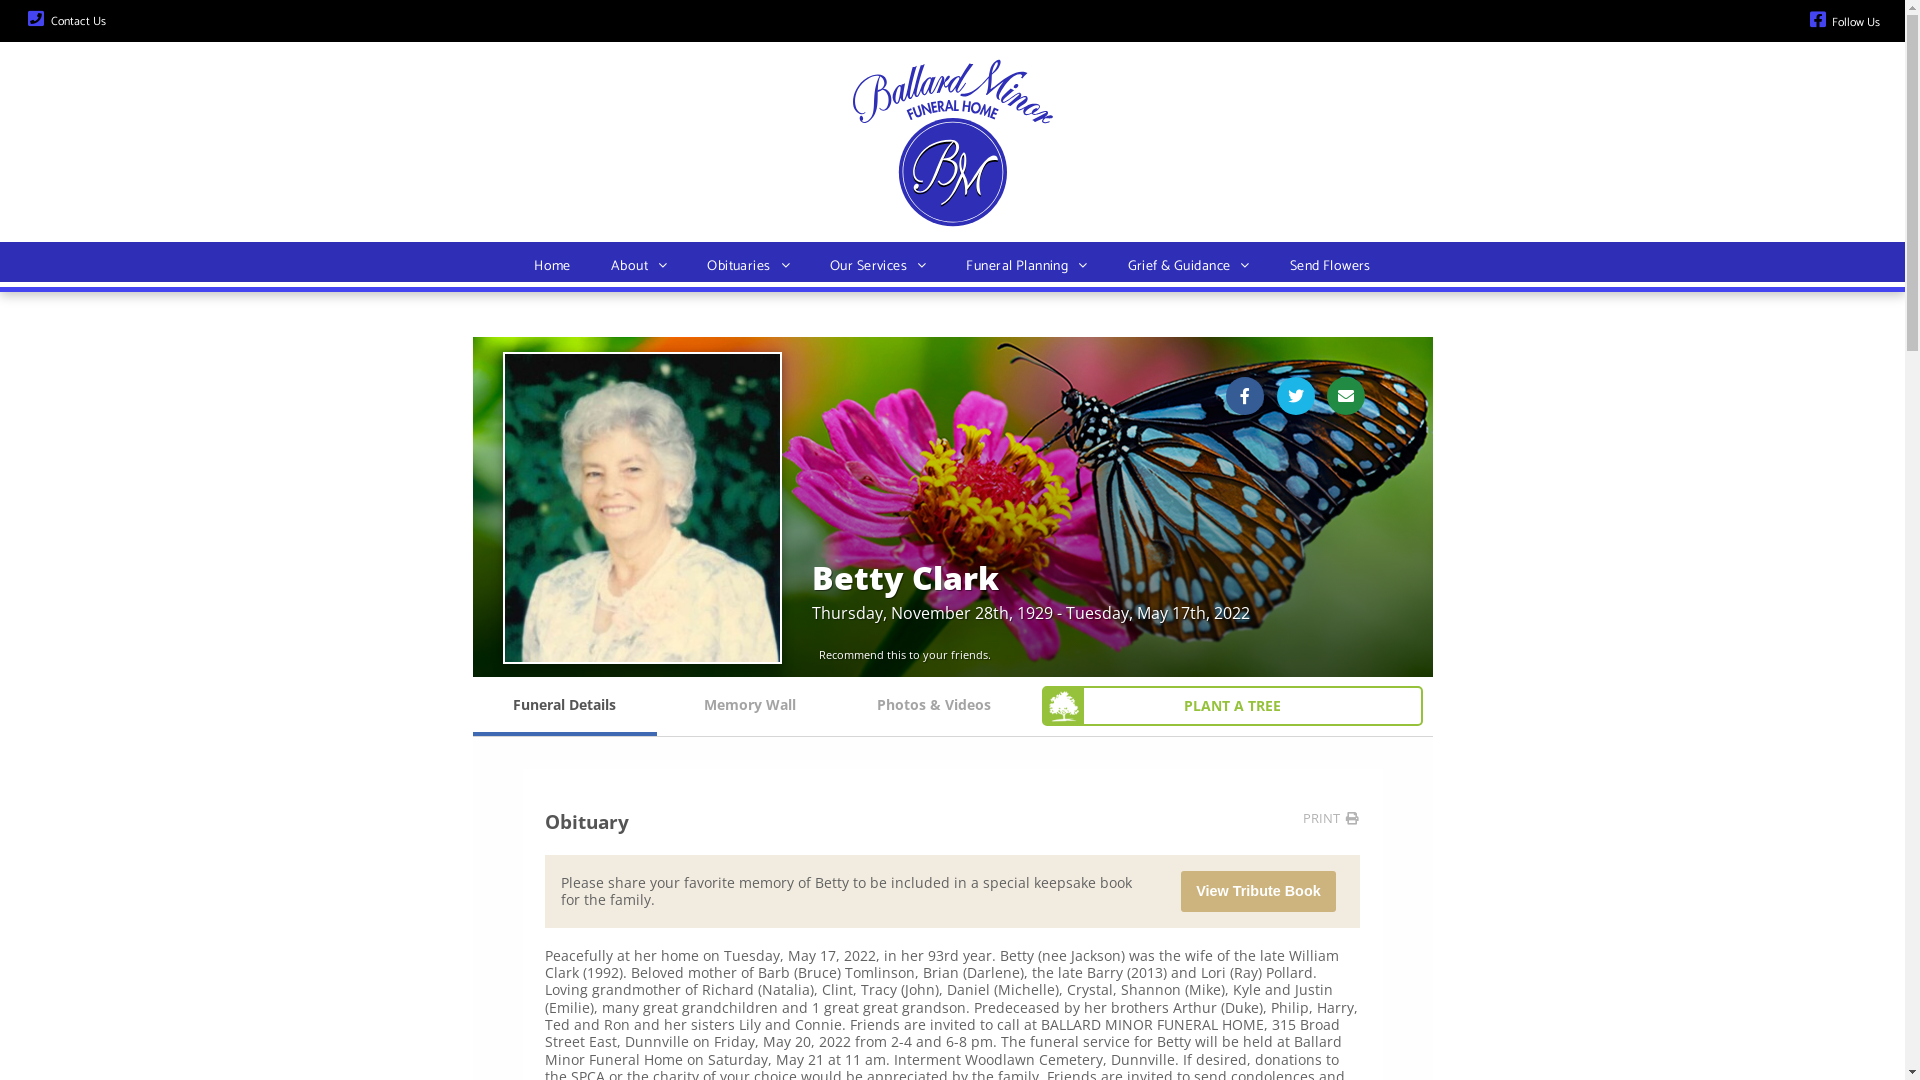  I want to click on Memory Wall, so click(750, 706).